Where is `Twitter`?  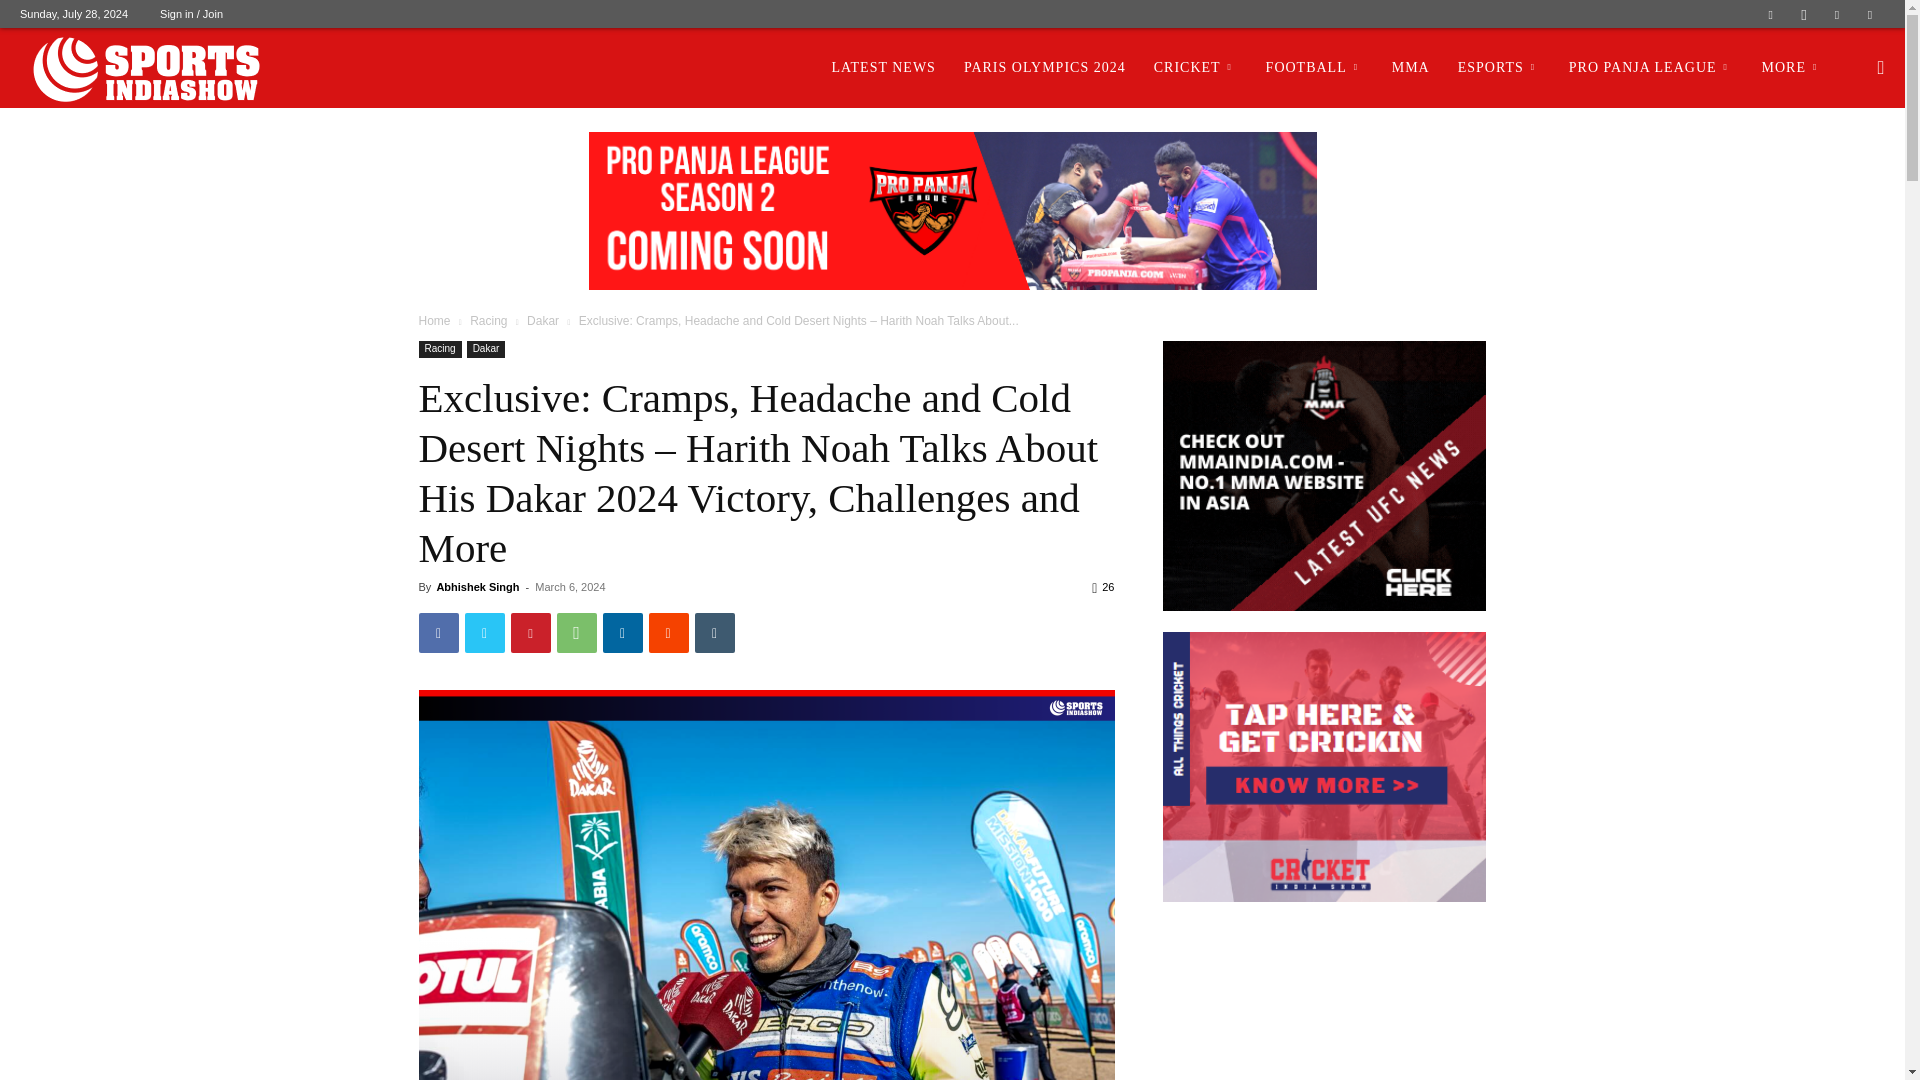
Twitter is located at coordinates (1837, 14).